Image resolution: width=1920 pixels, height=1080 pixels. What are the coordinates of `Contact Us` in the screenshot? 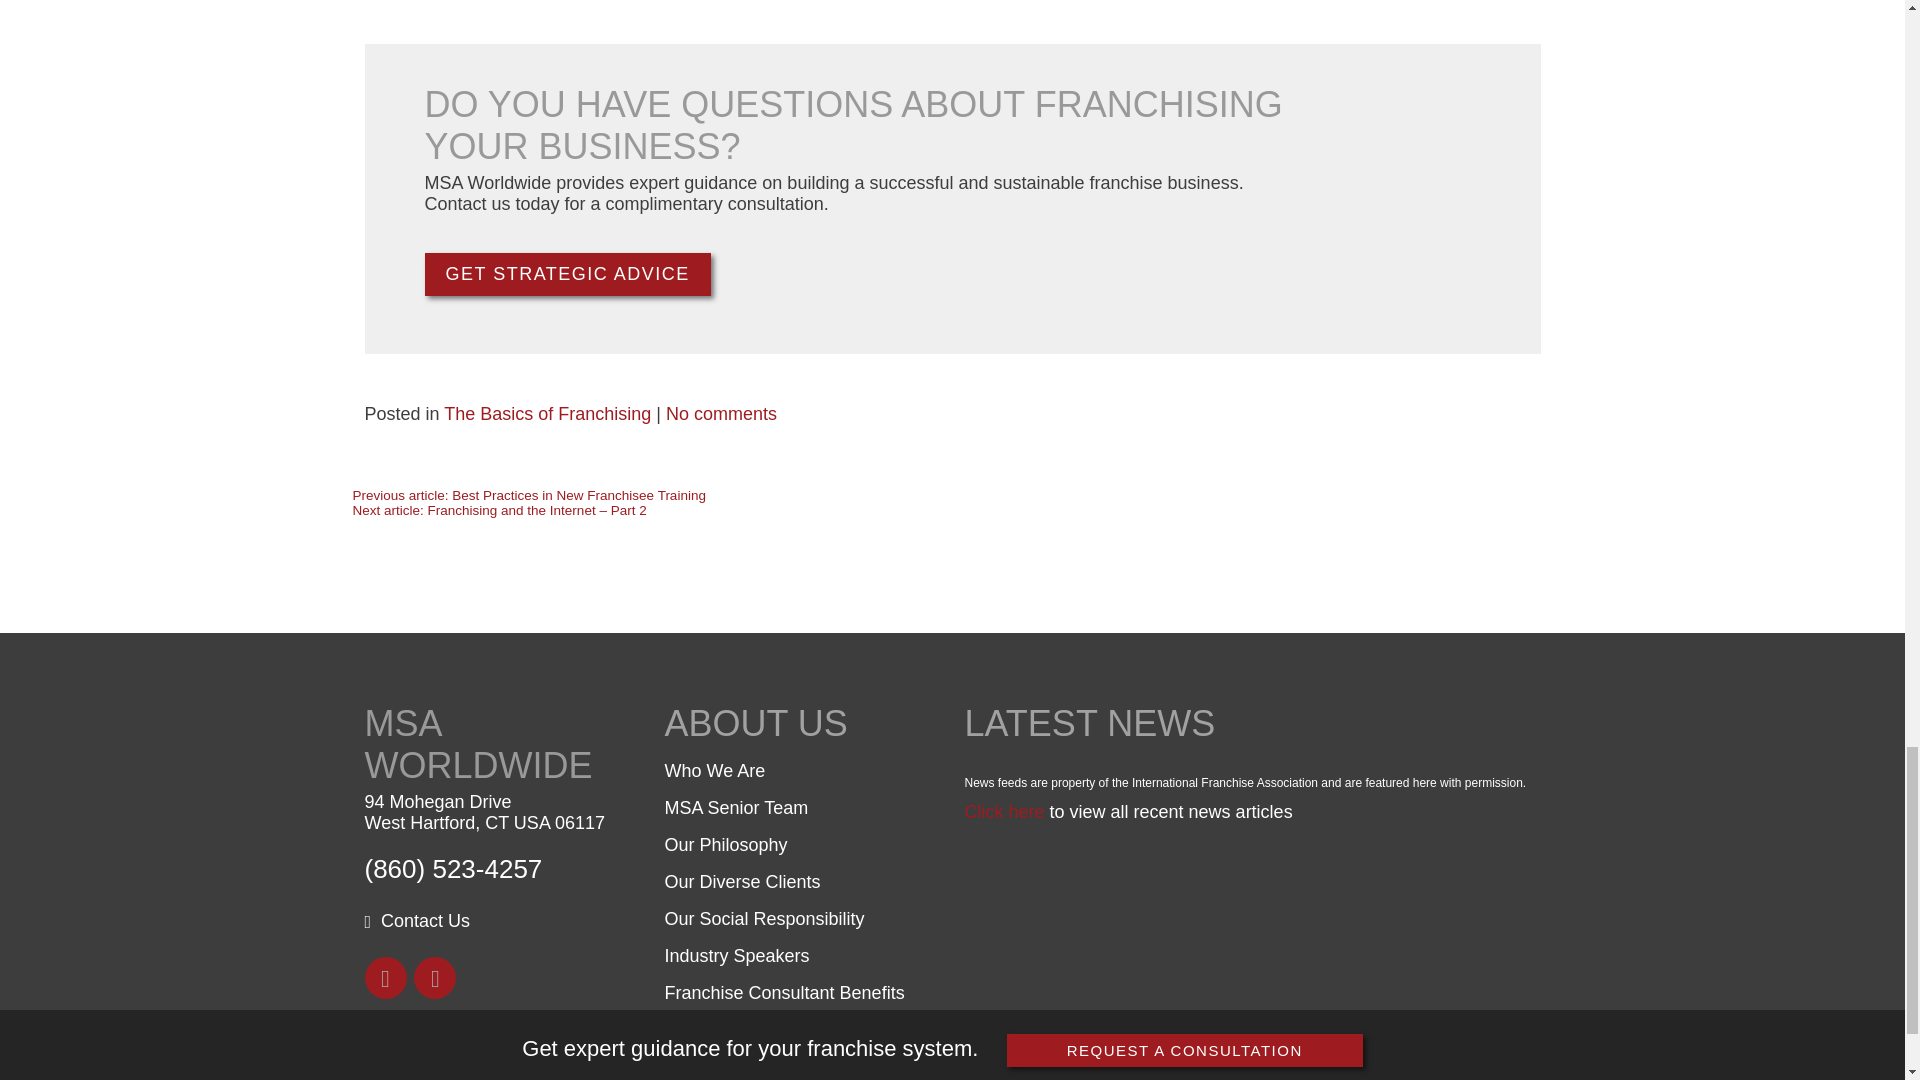 It's located at (417, 920).